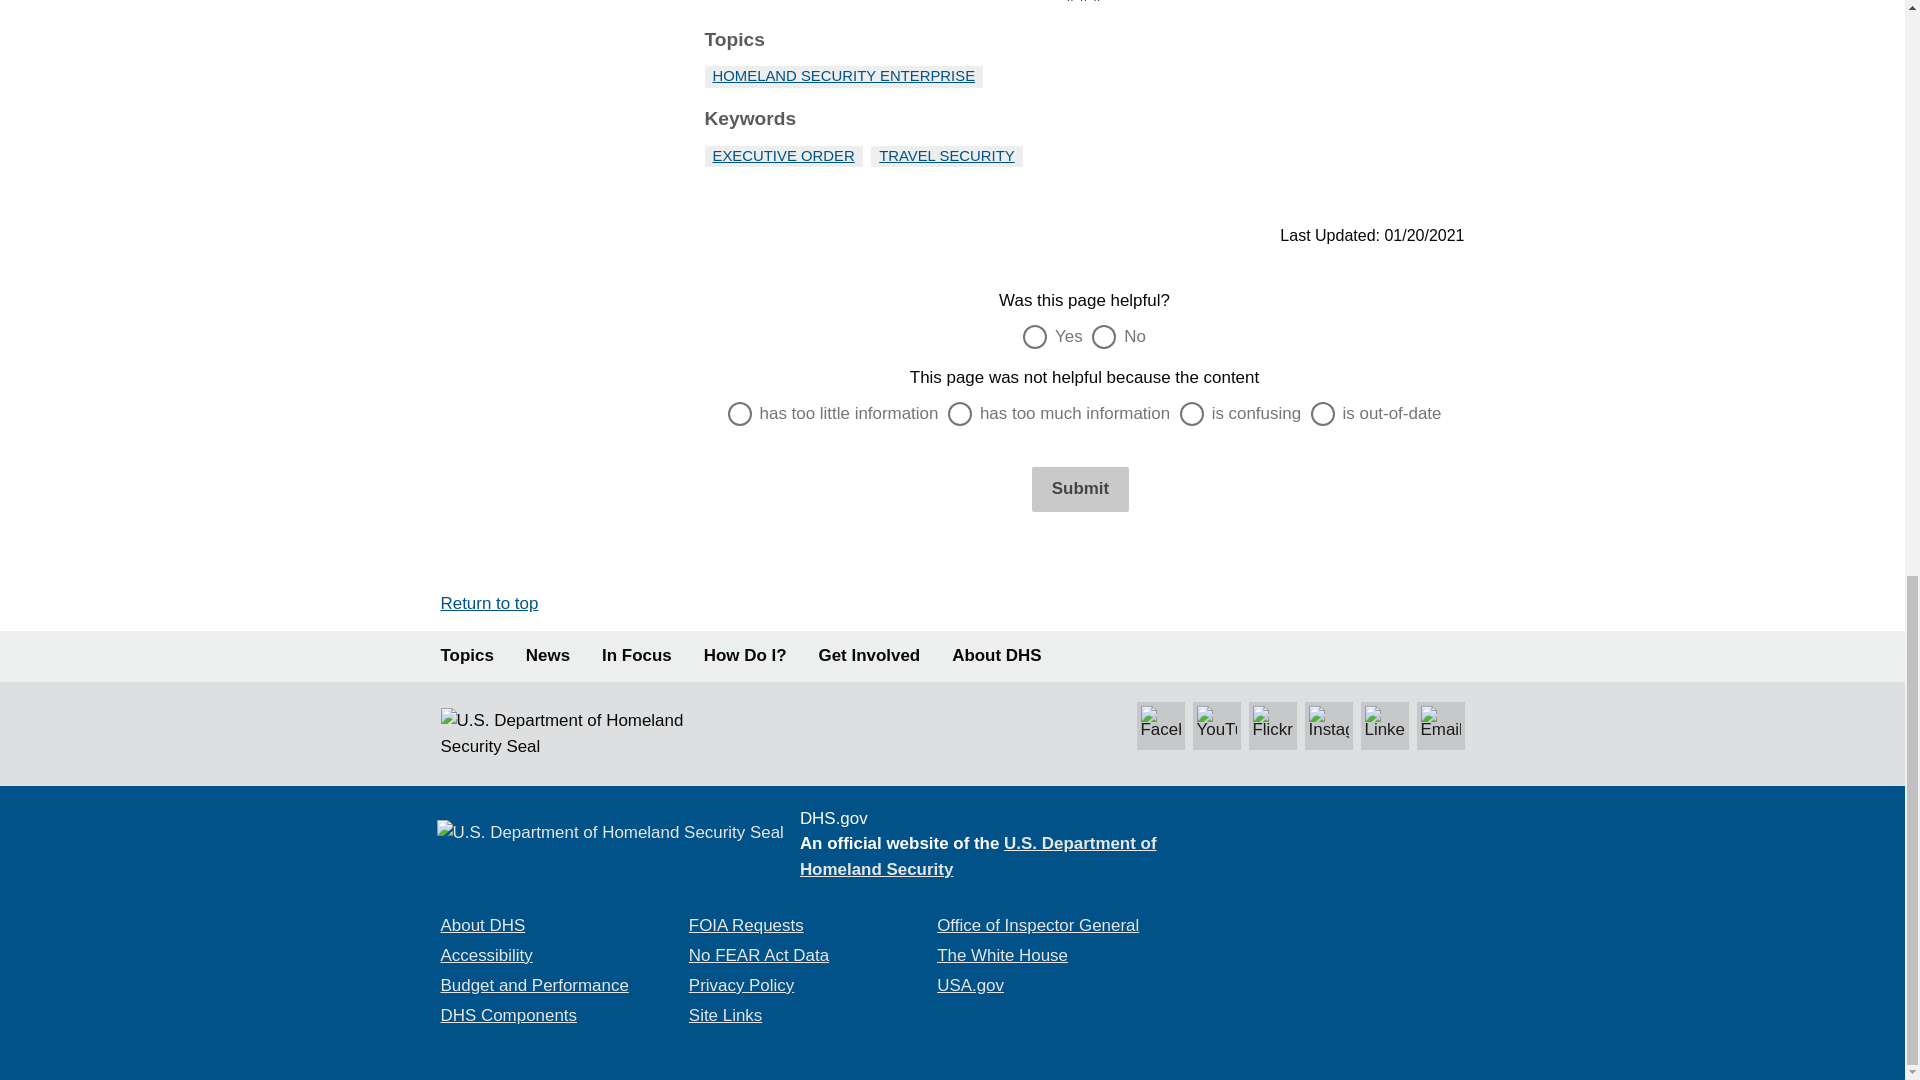  Describe the element at coordinates (870, 656) in the screenshot. I see `Get Involved` at that location.